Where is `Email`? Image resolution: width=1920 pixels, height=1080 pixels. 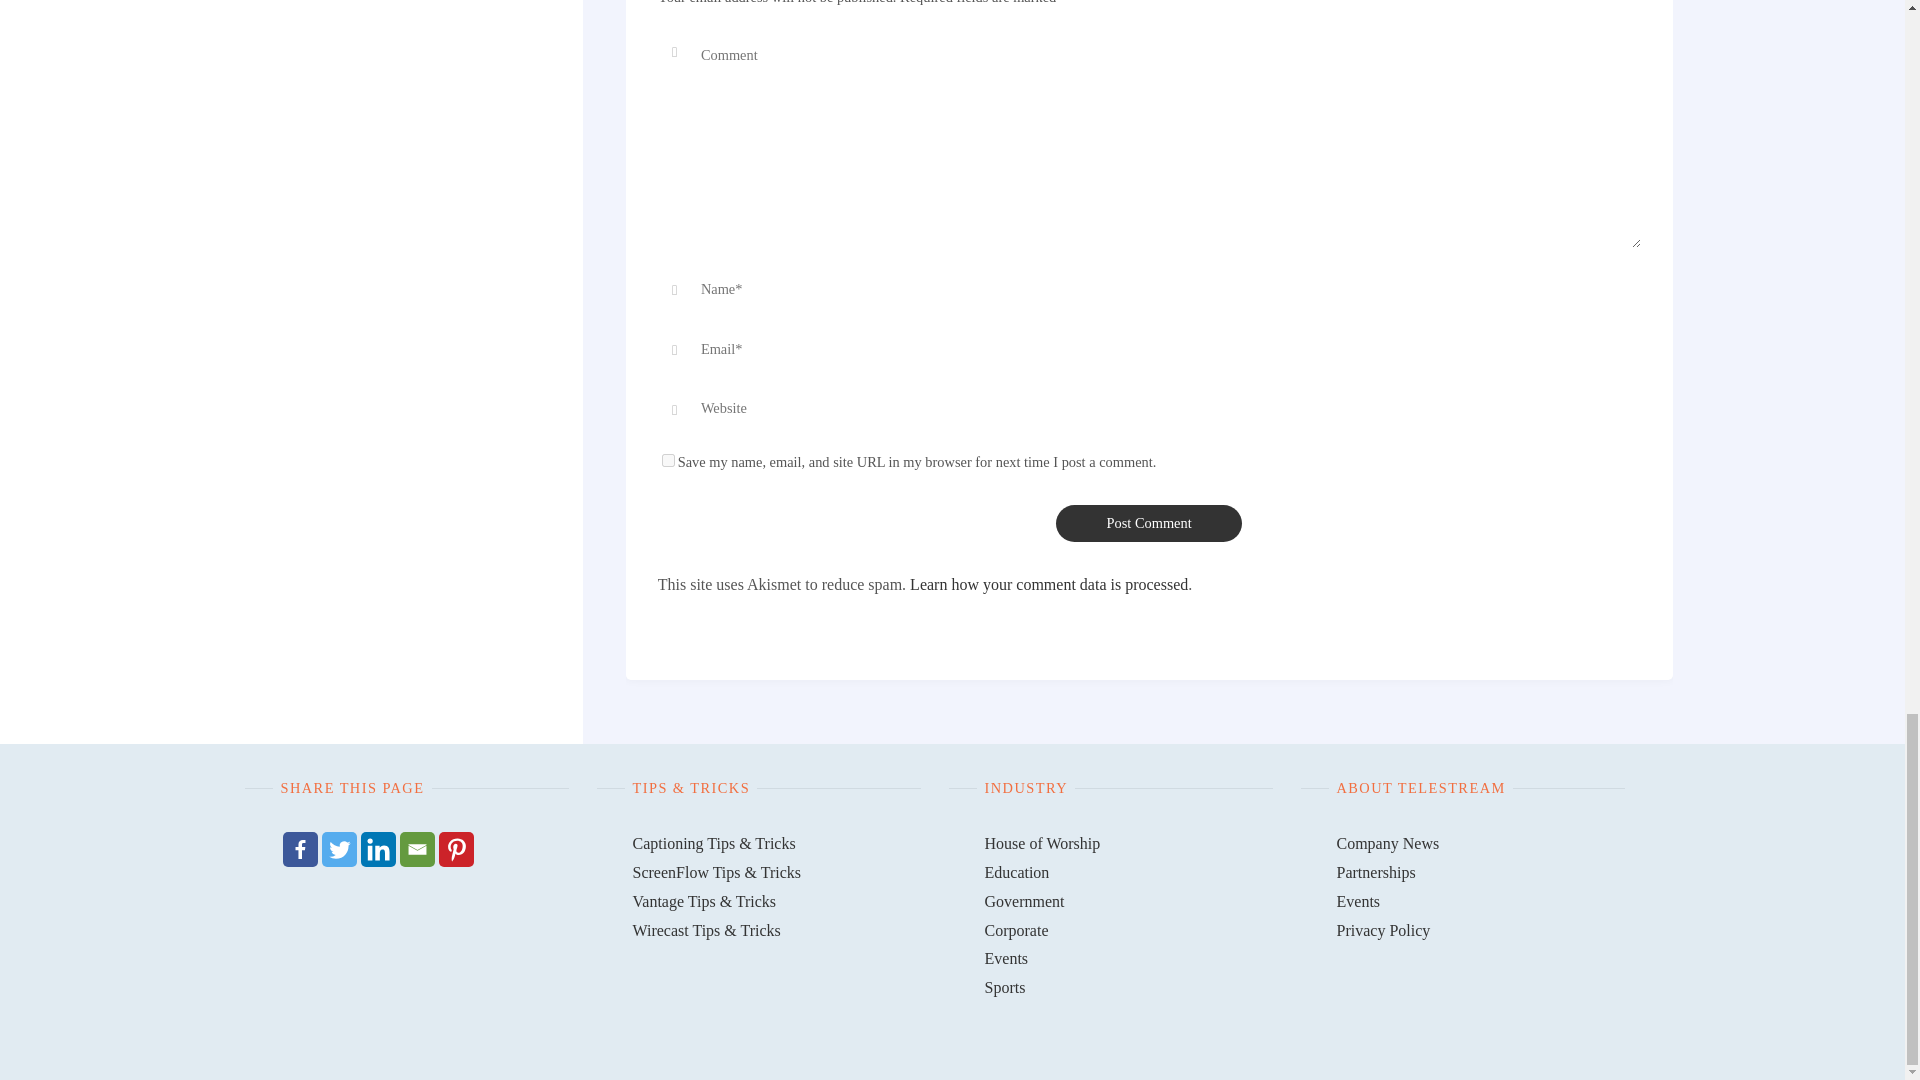
Email is located at coordinates (417, 849).